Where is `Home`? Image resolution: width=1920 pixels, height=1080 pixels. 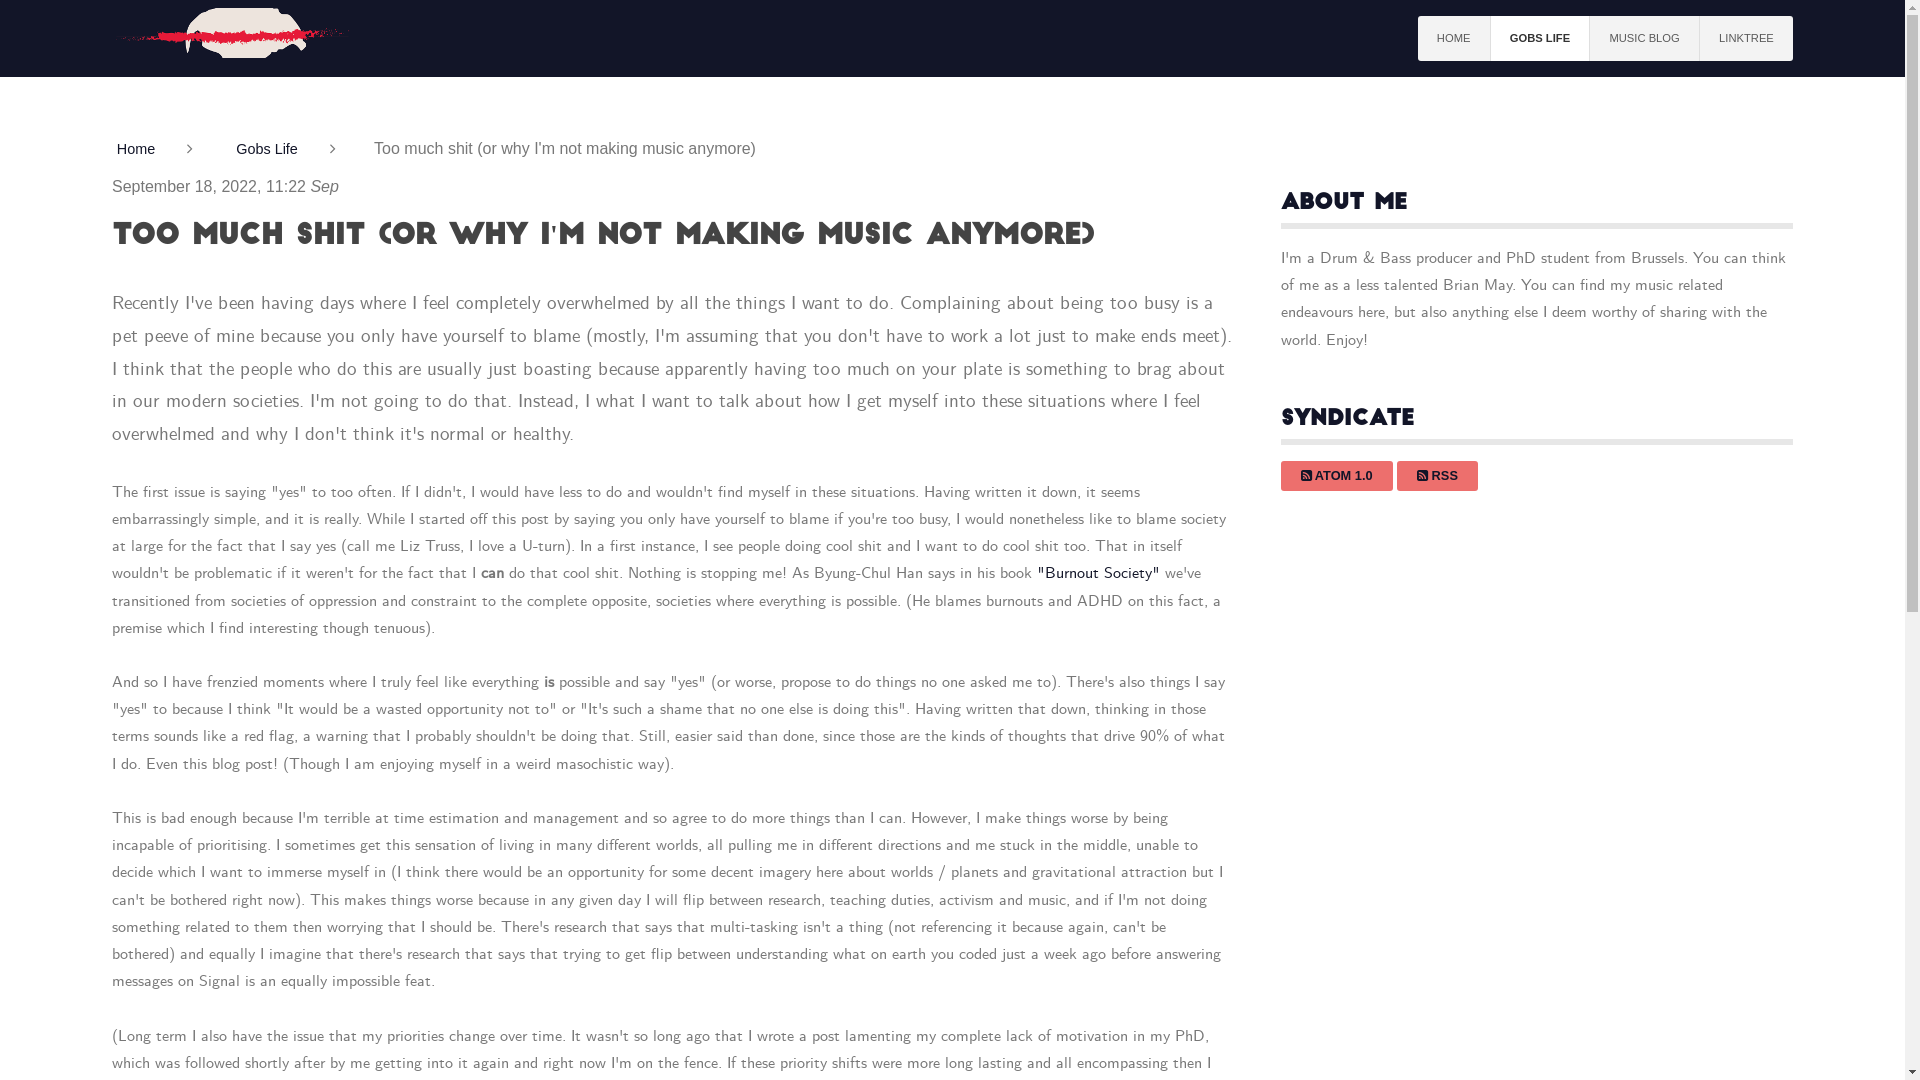 Home is located at coordinates (146, 149).